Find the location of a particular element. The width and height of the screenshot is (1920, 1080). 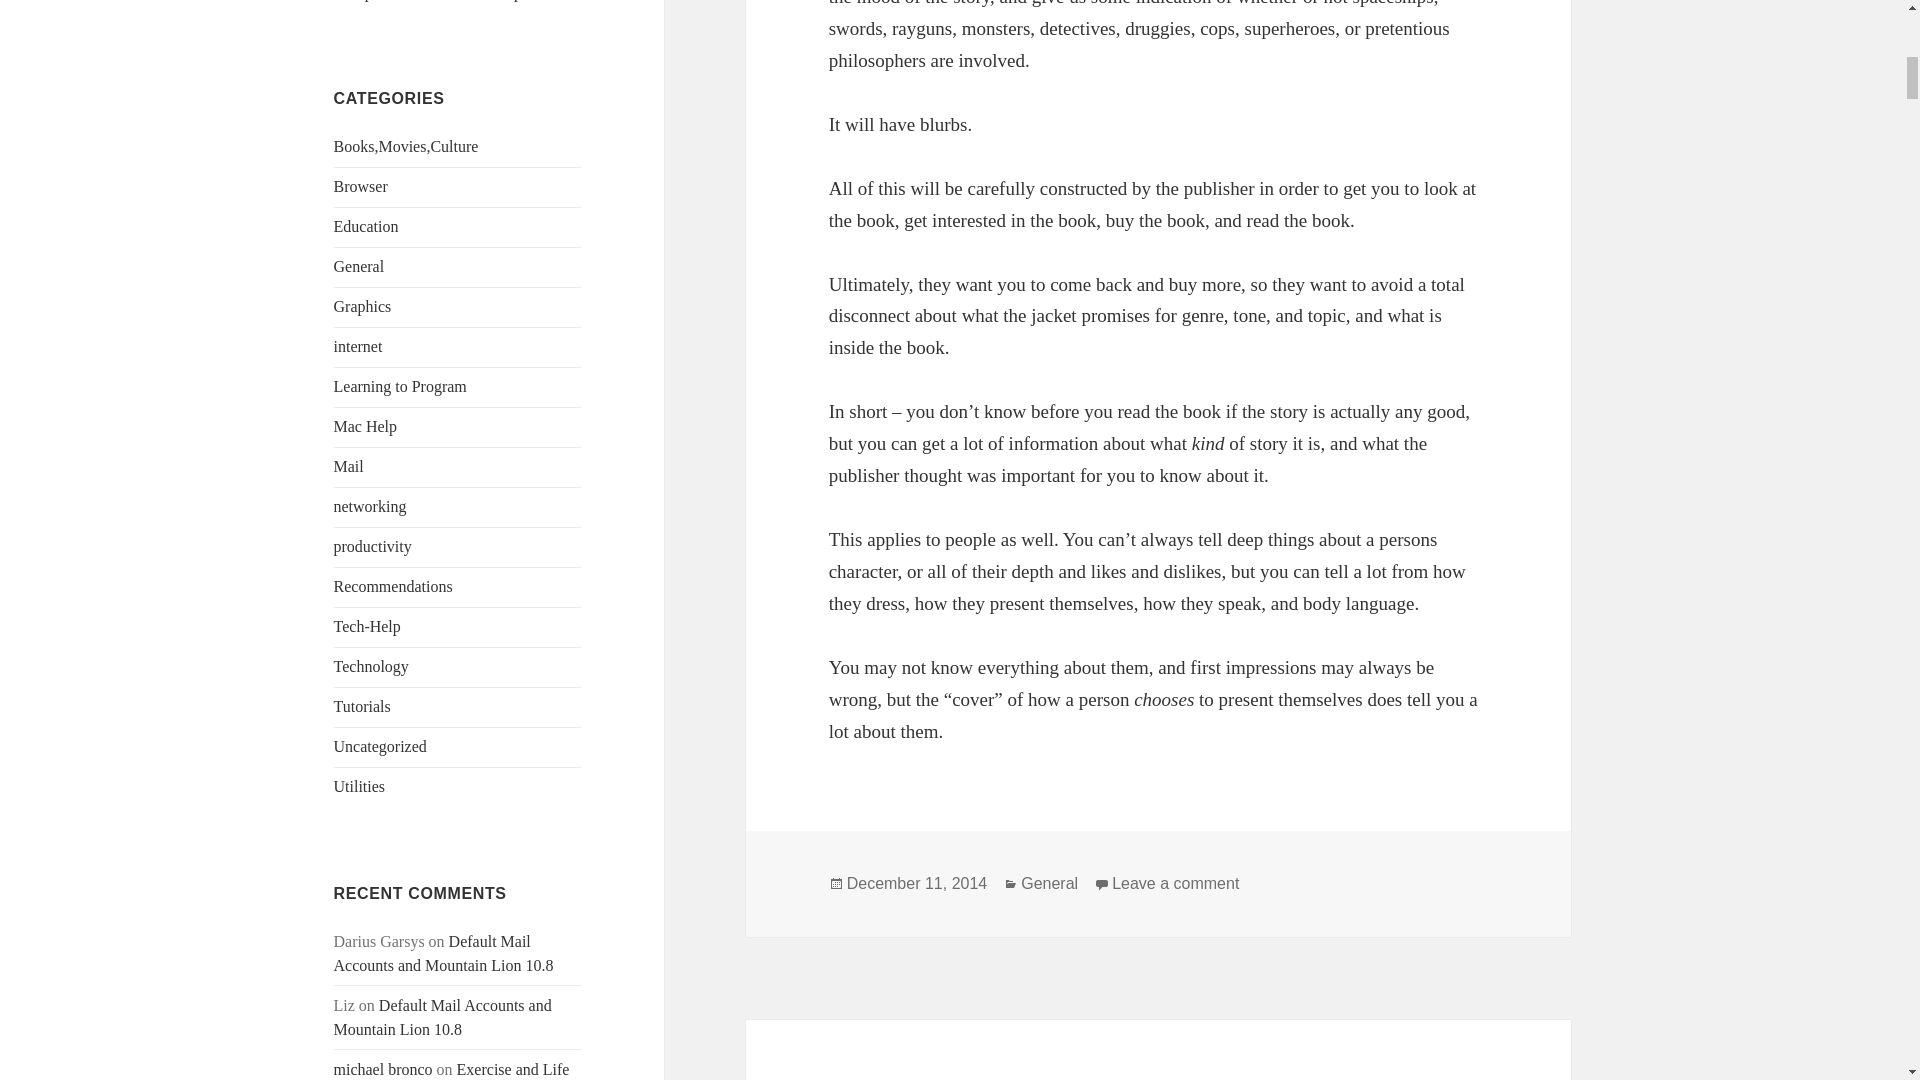

Tech-Help is located at coordinates (368, 626).